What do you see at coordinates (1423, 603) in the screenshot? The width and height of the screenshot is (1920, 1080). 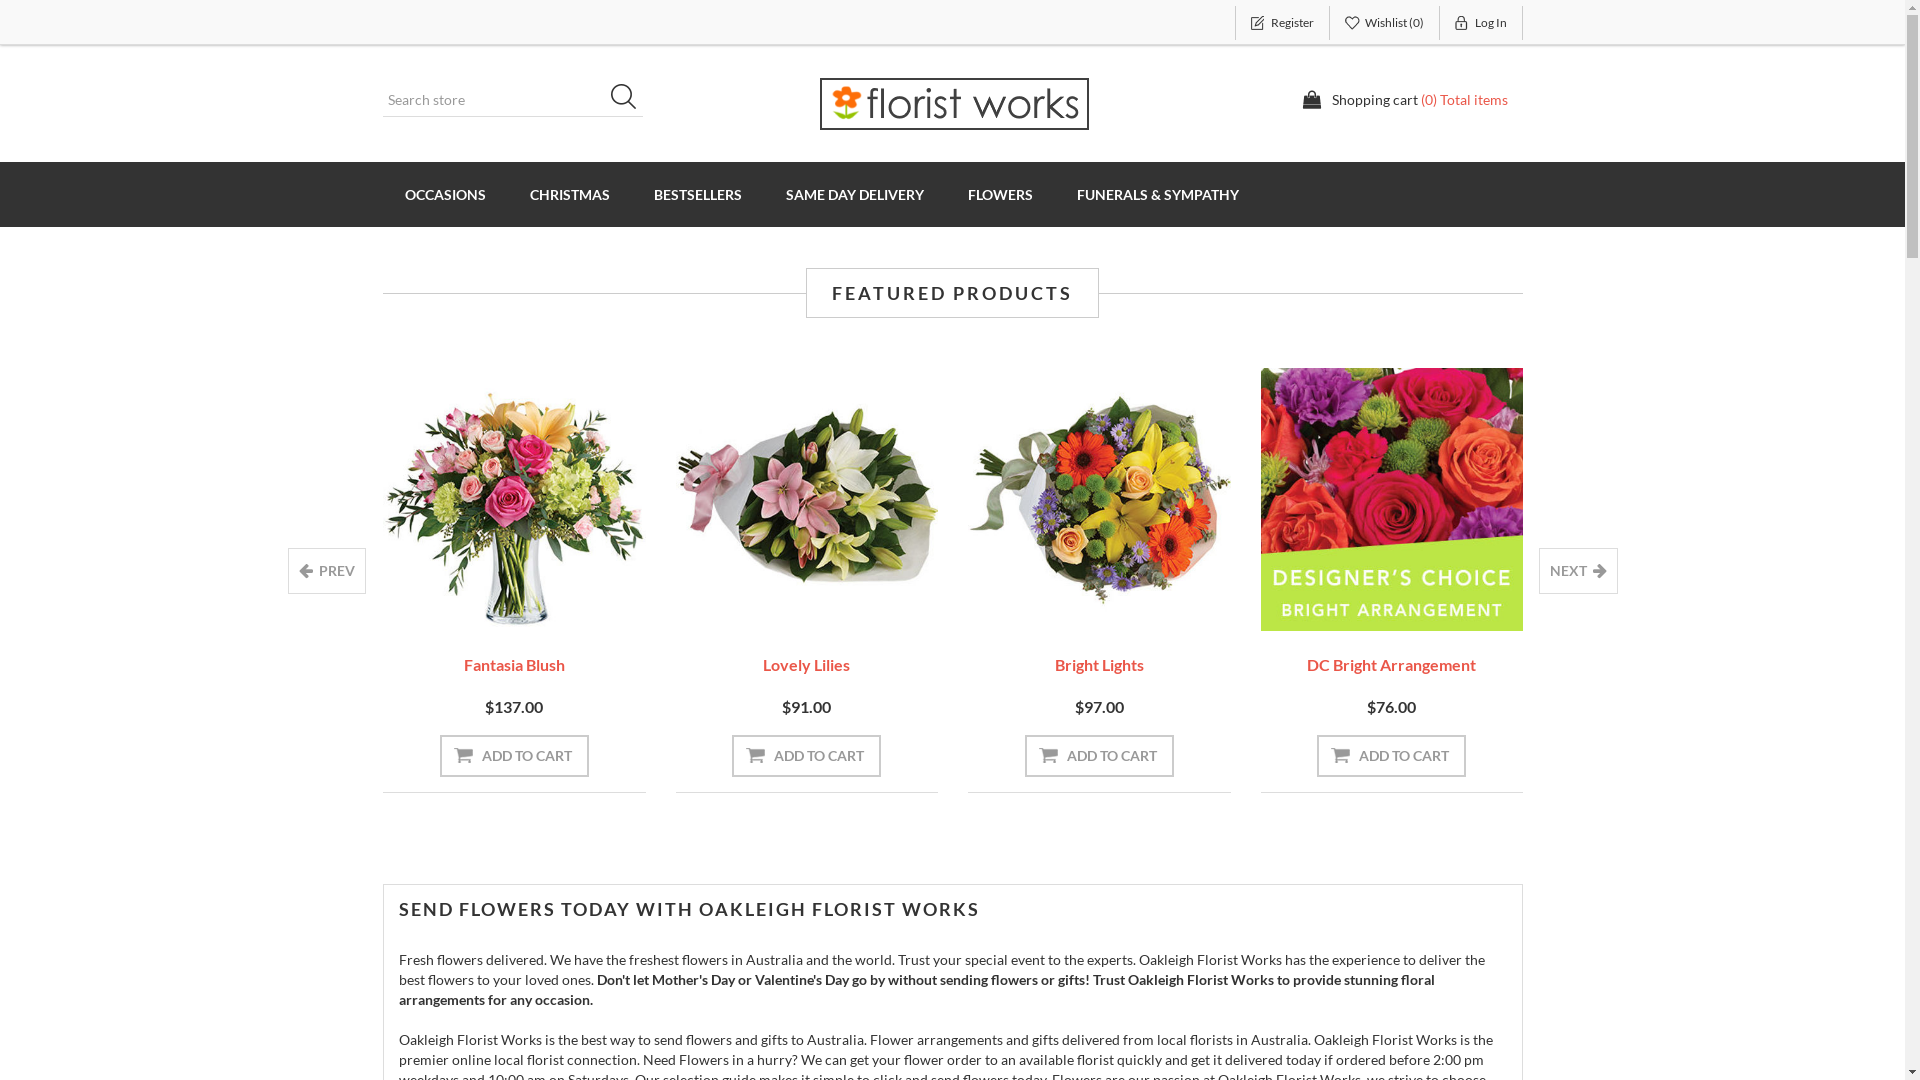 I see `Add to Compare List` at bounding box center [1423, 603].